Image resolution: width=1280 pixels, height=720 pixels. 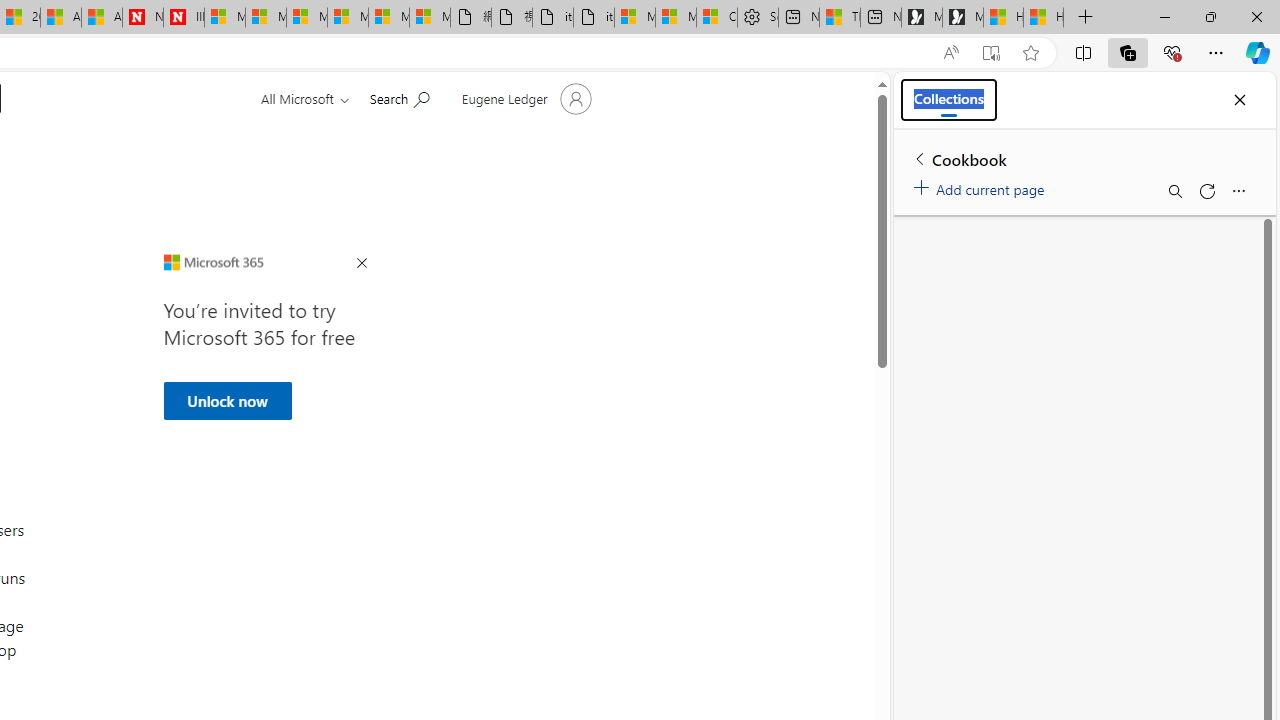 I want to click on More options menu, so click(x=1238, y=190).